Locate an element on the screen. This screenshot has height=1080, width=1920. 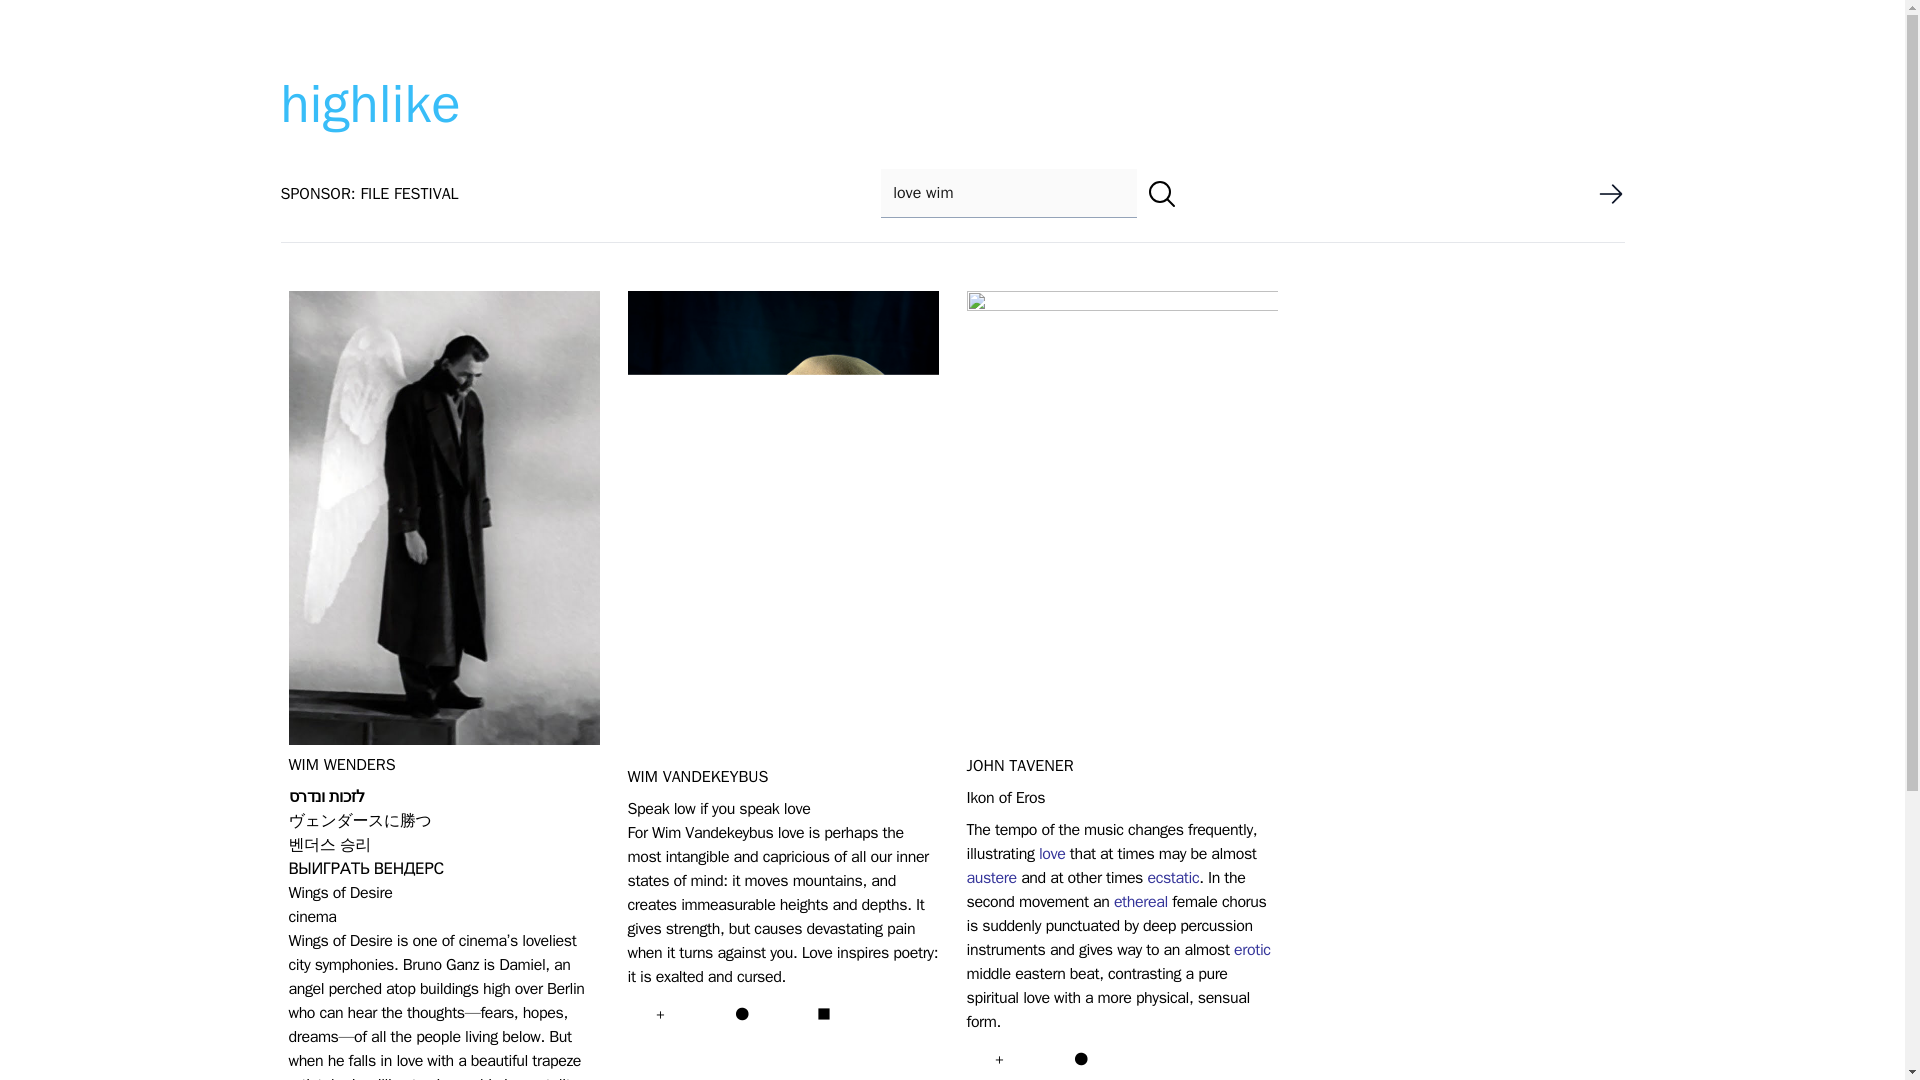
John Tavener is located at coordinates (1019, 766).